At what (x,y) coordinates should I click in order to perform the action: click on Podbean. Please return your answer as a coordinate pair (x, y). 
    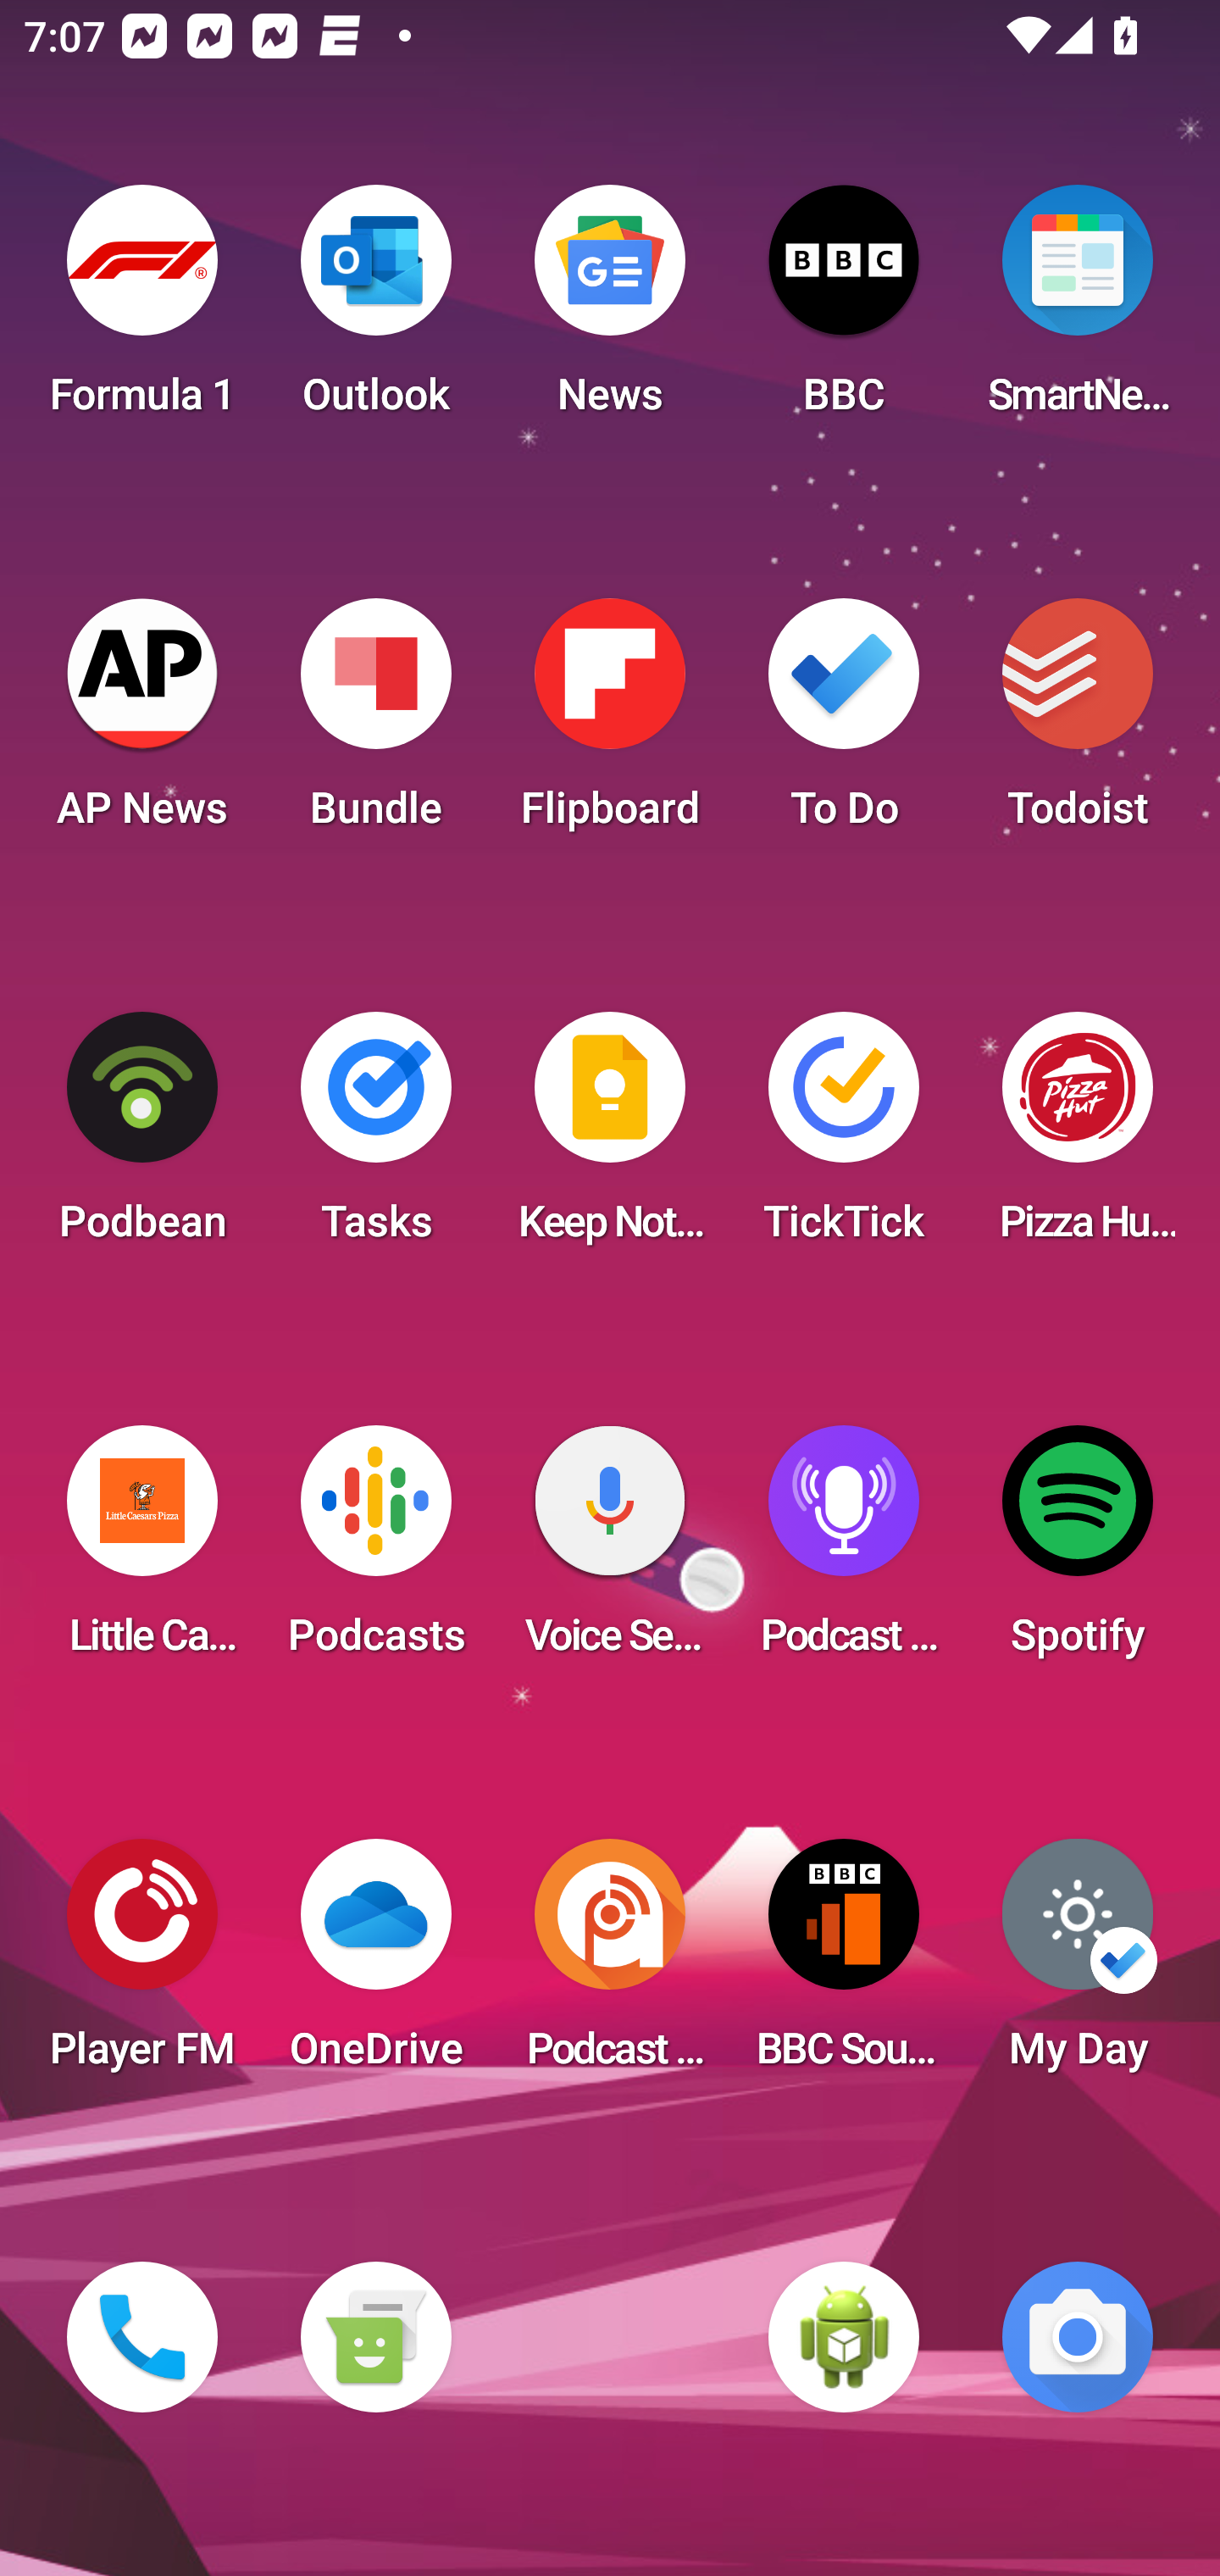
    Looking at the image, I should click on (142, 1137).